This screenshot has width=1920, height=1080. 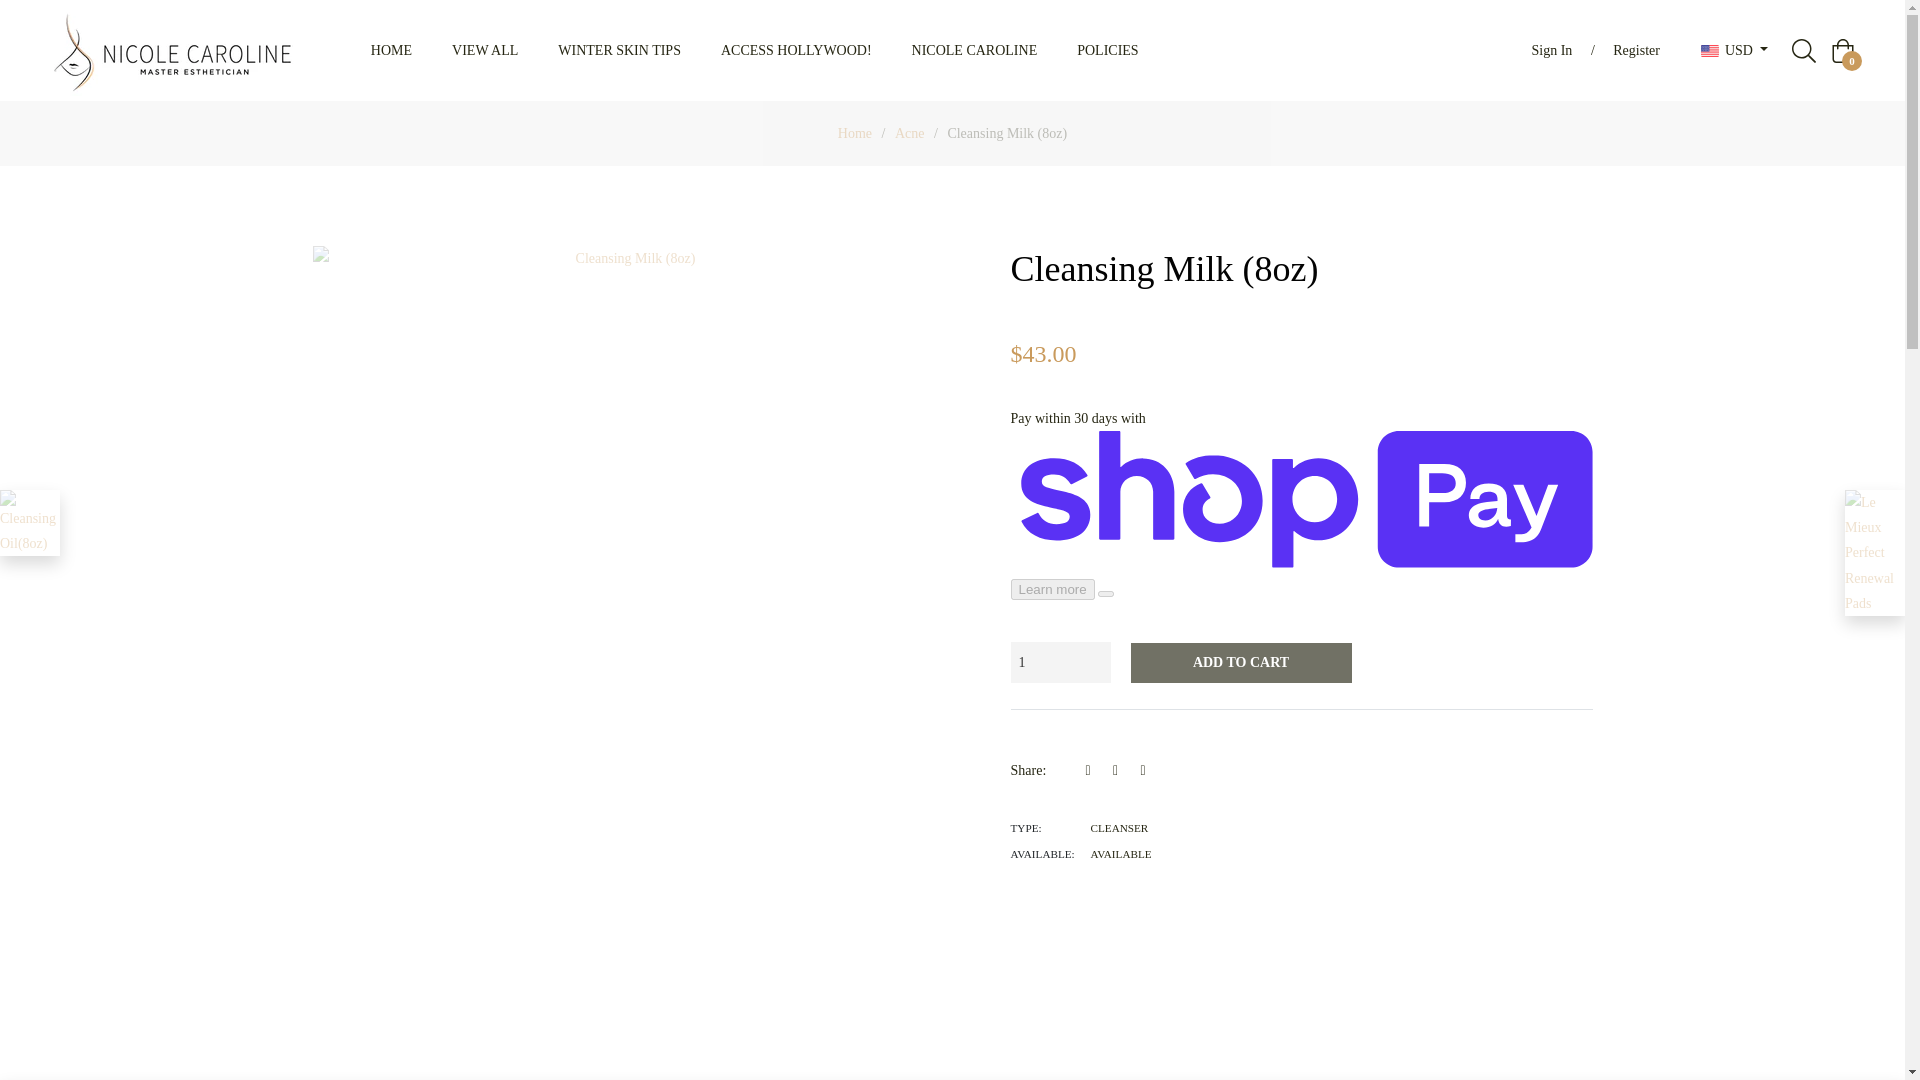 I want to click on Home, so click(x=855, y=134).